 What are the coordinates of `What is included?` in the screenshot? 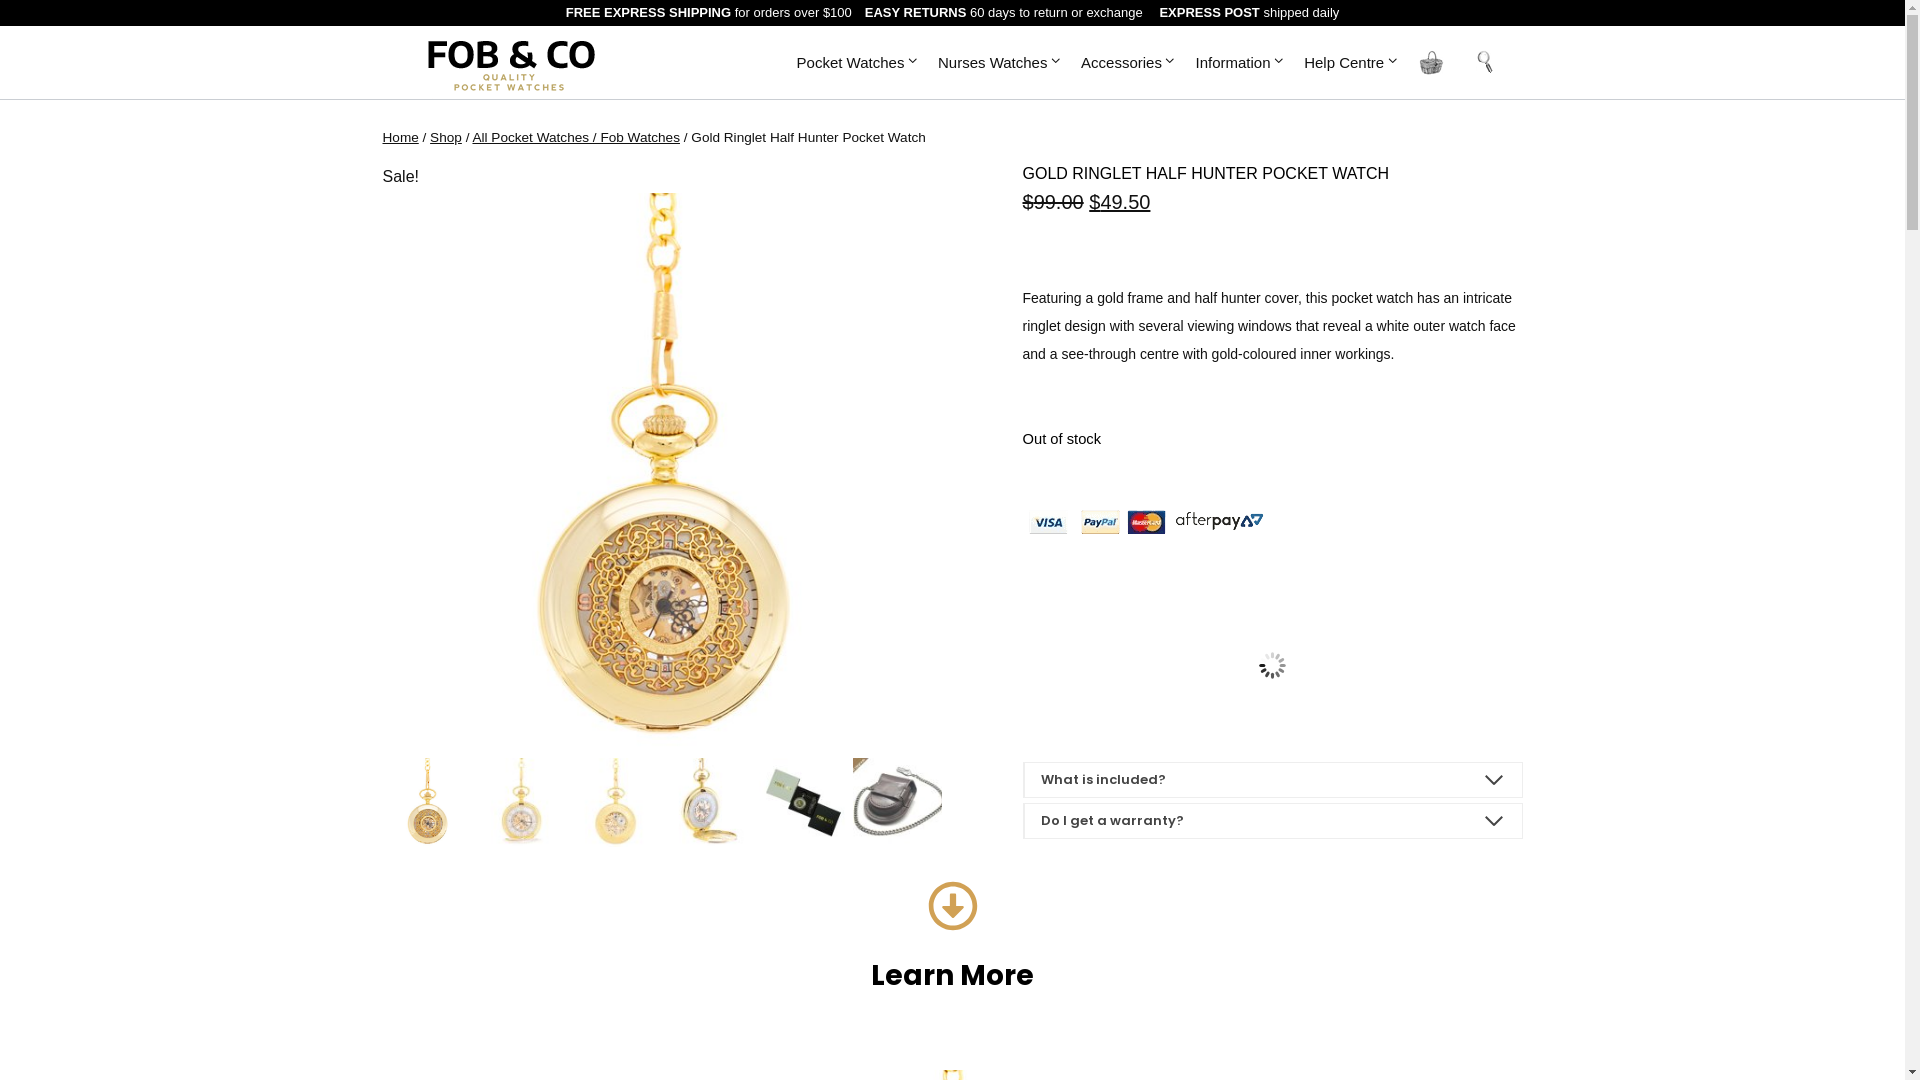 It's located at (1272, 780).